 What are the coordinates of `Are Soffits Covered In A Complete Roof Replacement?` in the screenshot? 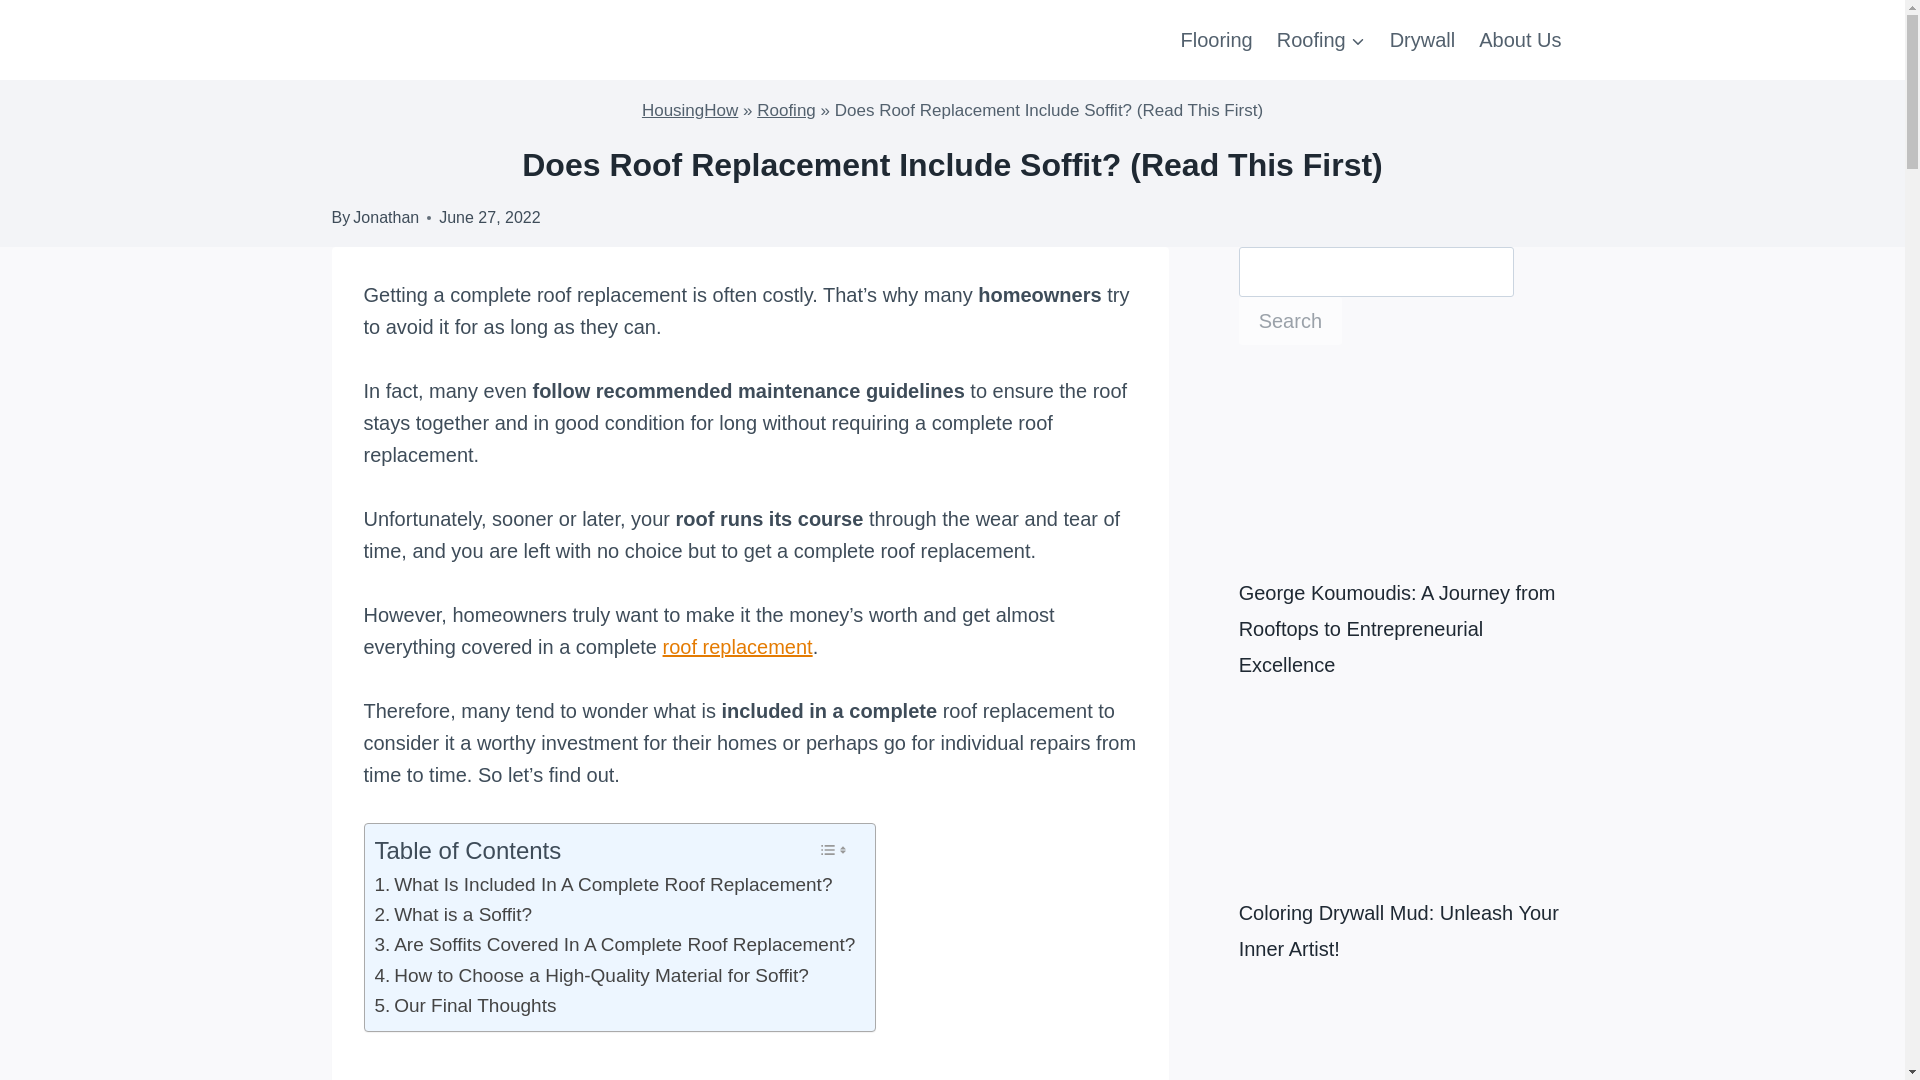 It's located at (614, 944).